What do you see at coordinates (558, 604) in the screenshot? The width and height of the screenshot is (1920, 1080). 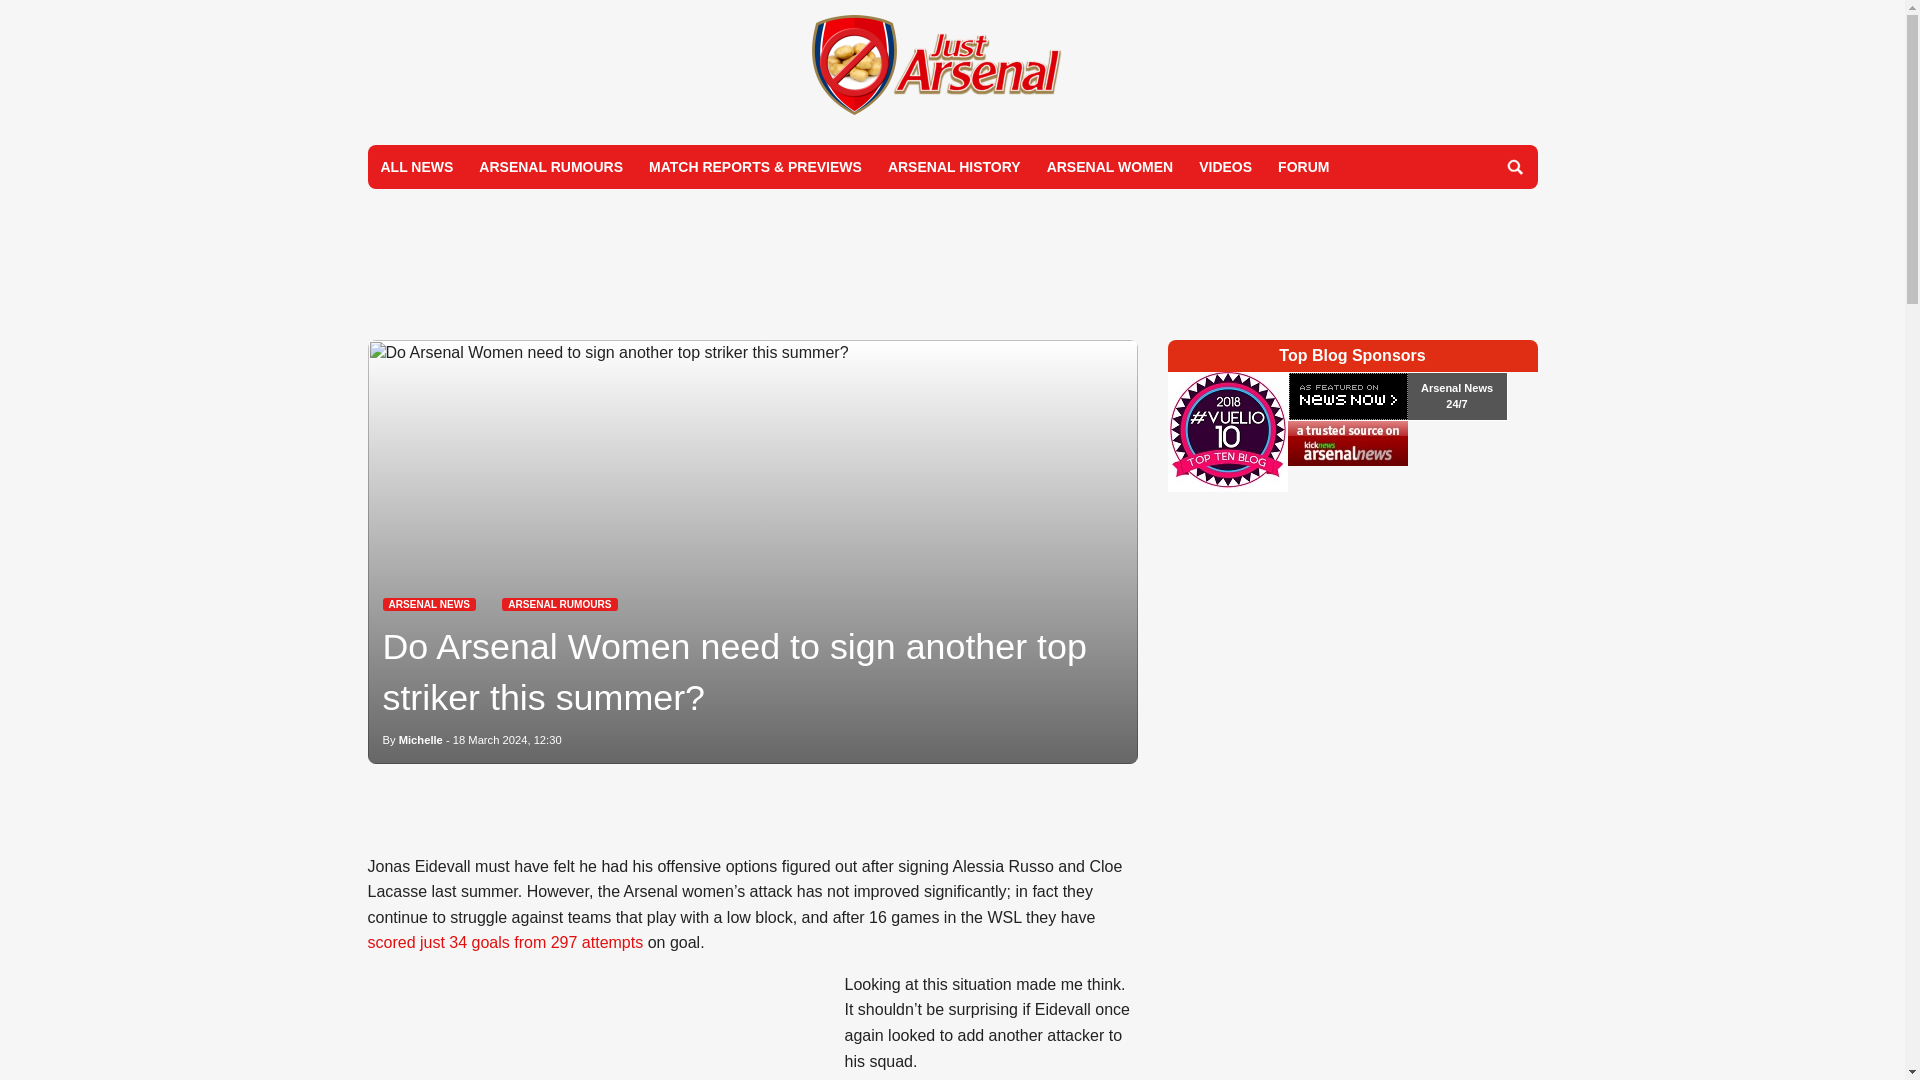 I see `Latest Arsenal Rumours News` at bounding box center [558, 604].